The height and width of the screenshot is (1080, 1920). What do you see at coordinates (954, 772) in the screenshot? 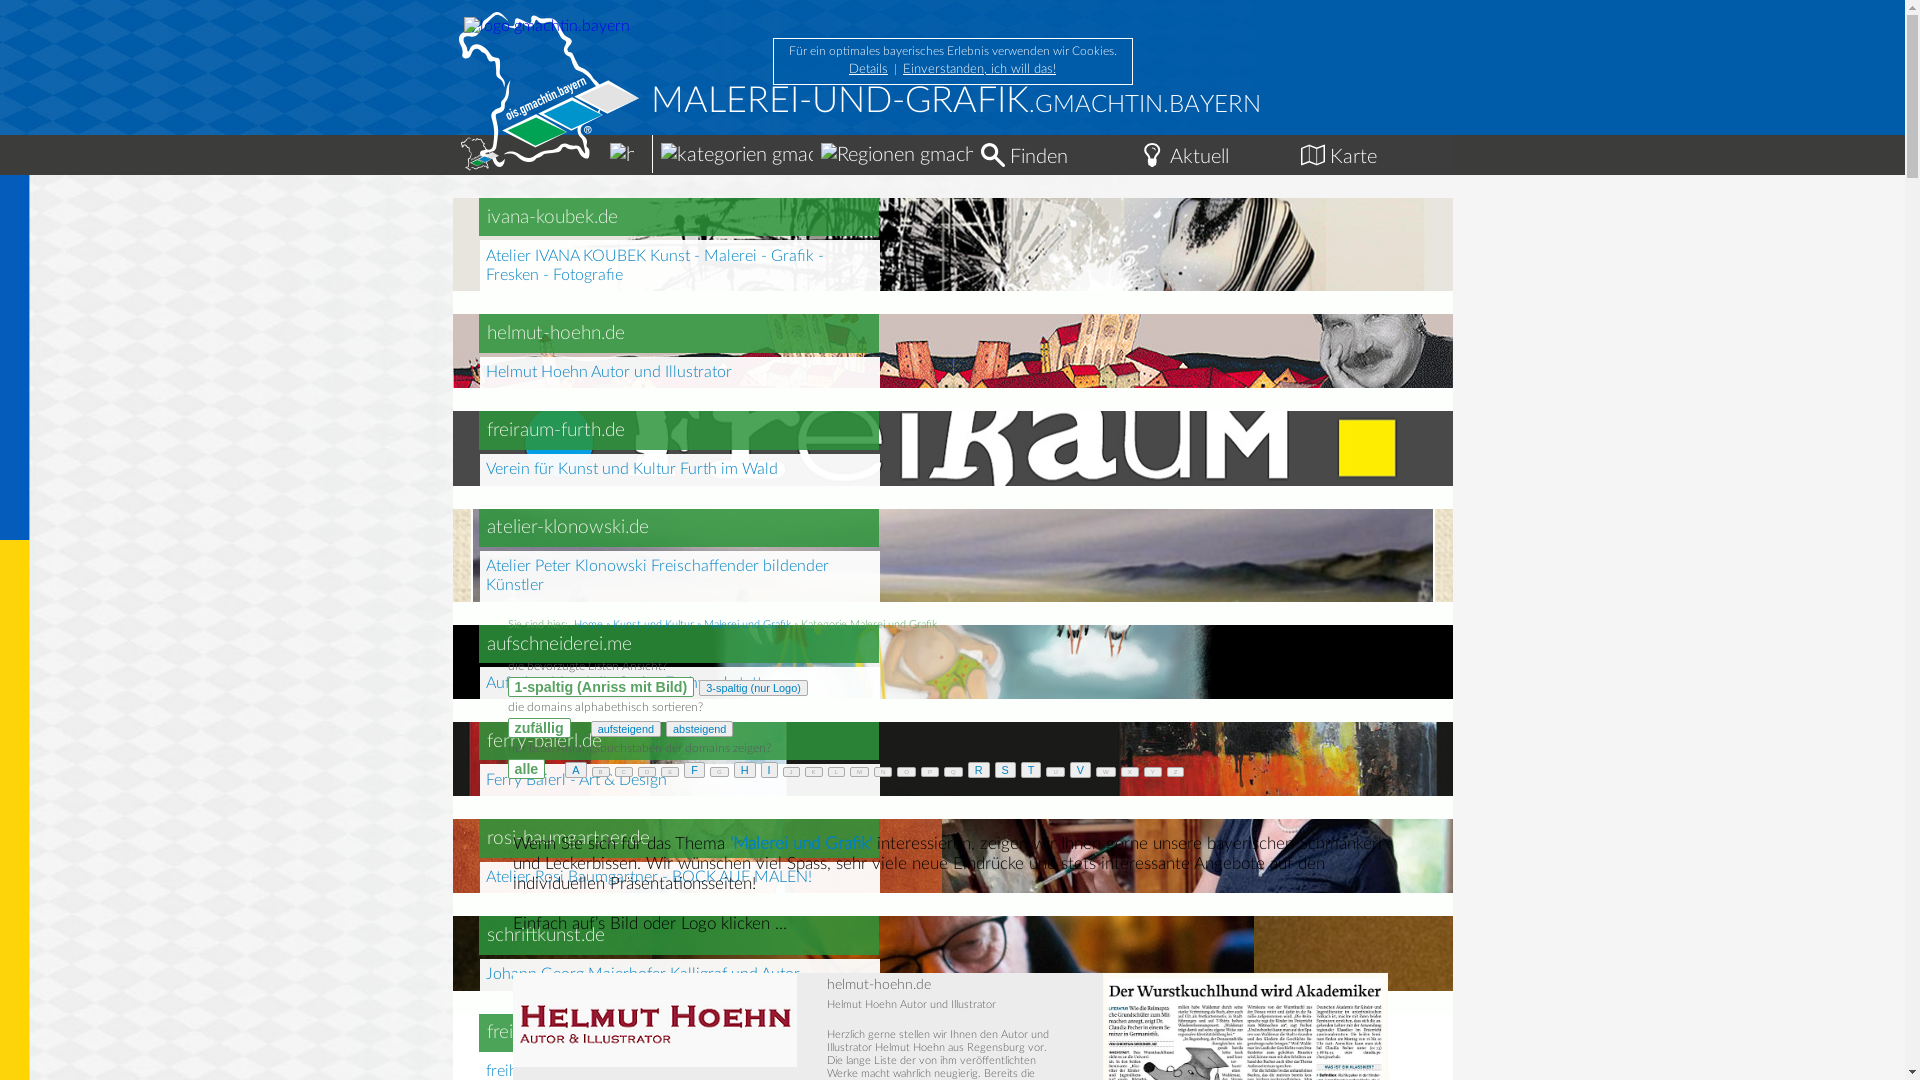
I see `Q` at bounding box center [954, 772].